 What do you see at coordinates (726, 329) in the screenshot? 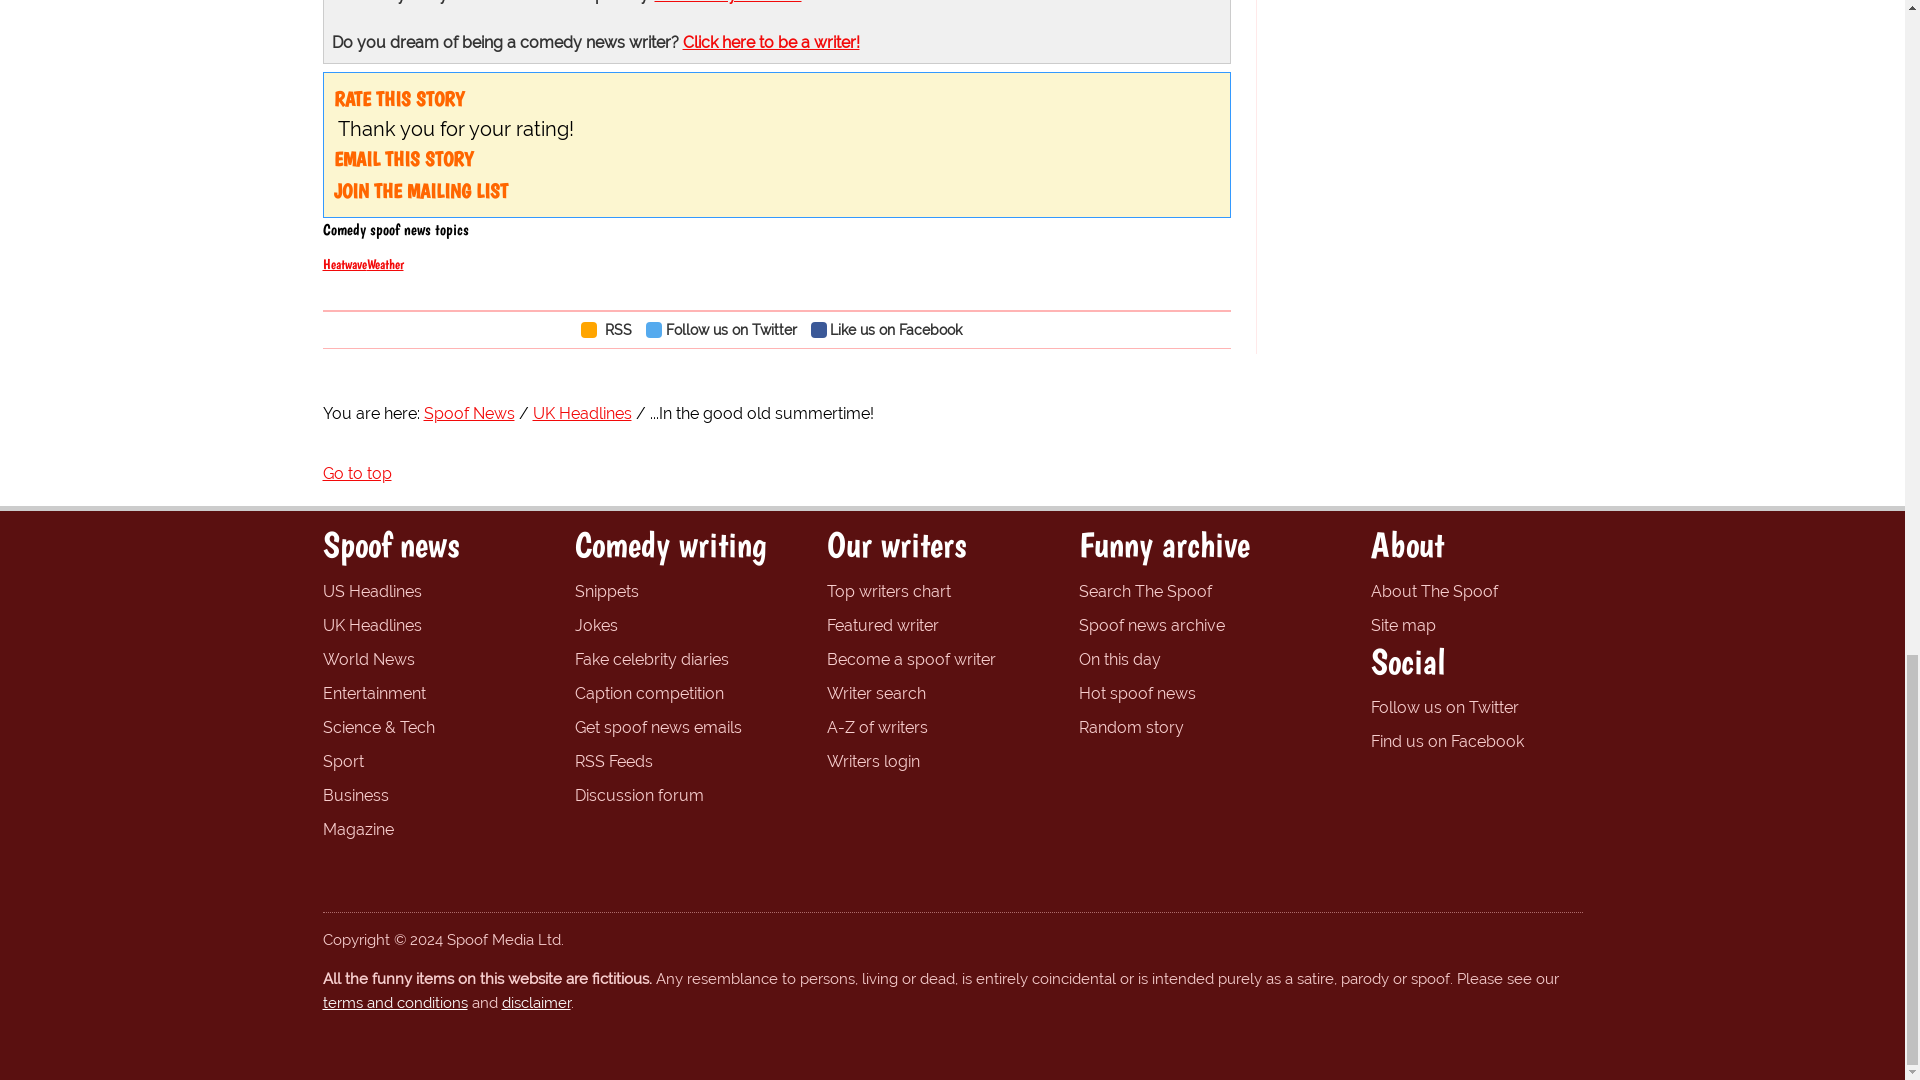
I see `Follow us on Twitter` at bounding box center [726, 329].